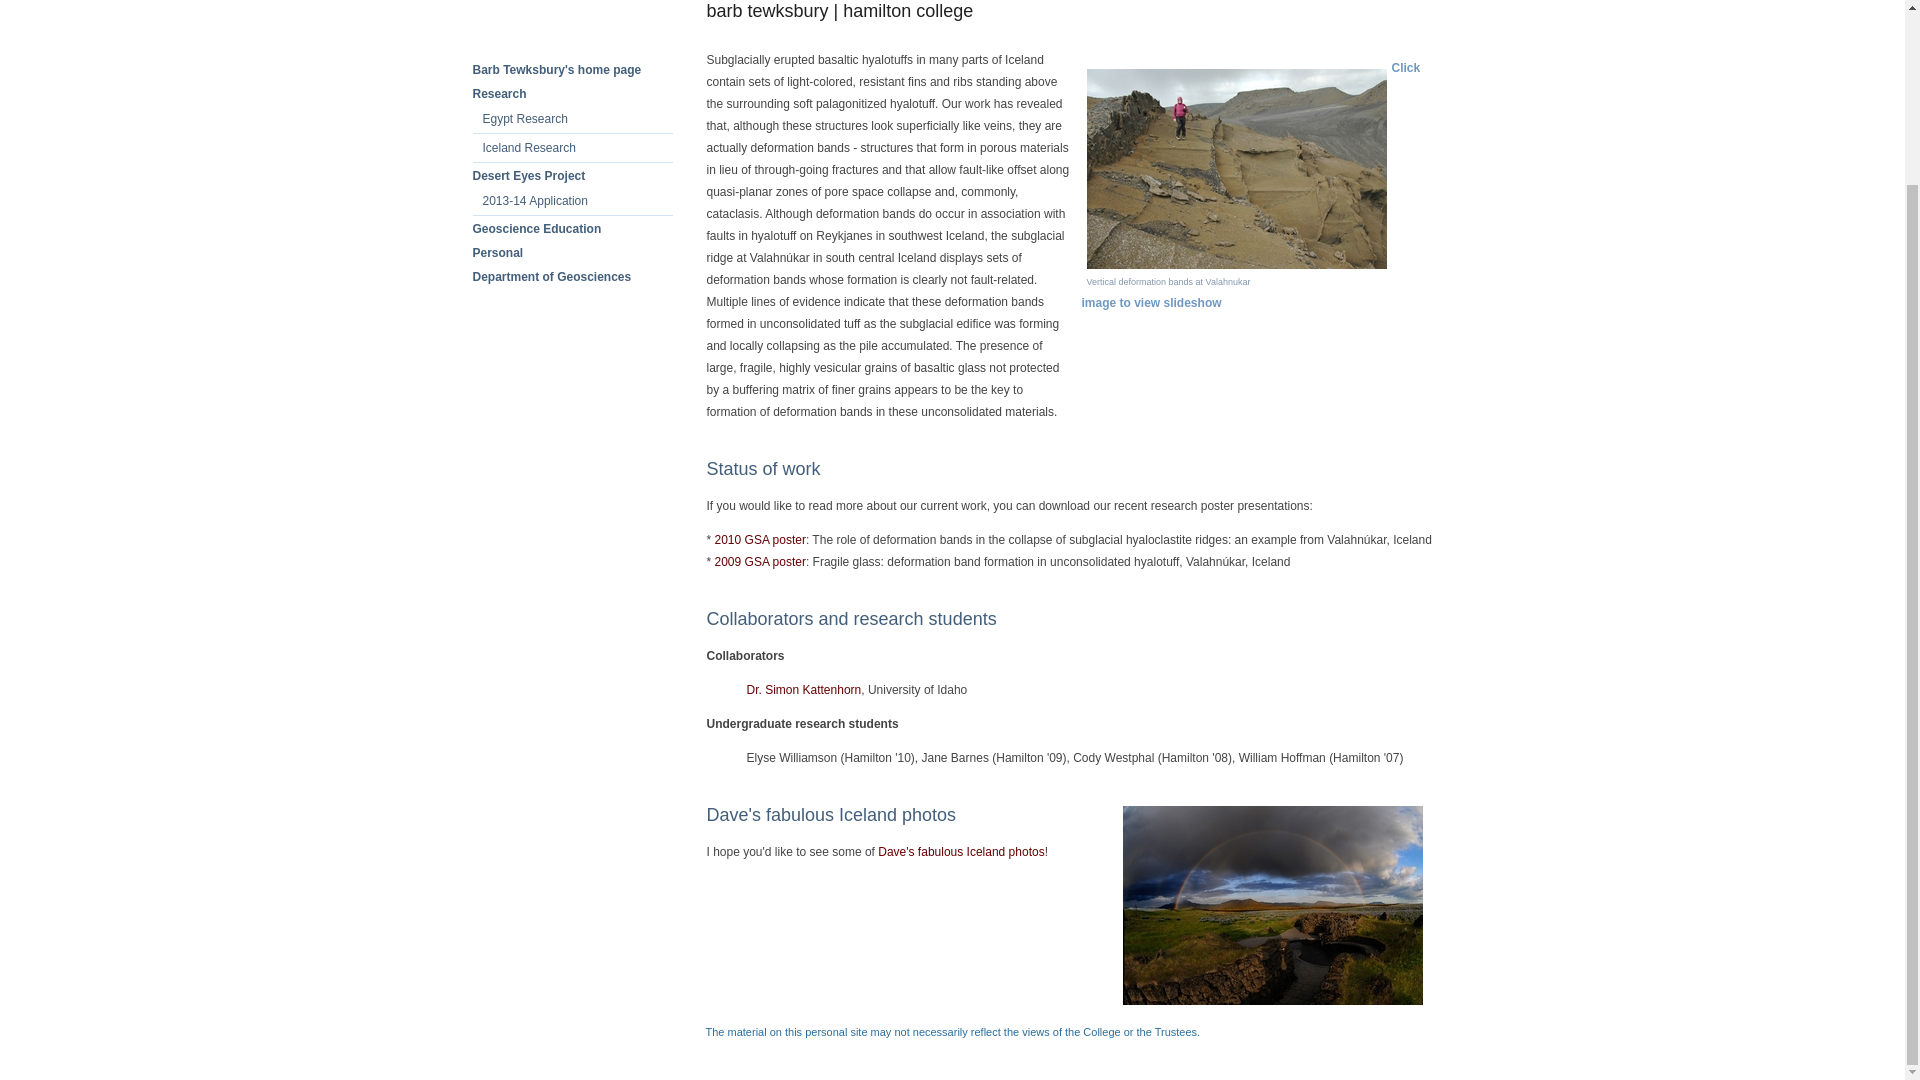 The image size is (1920, 1080). What do you see at coordinates (534, 201) in the screenshot?
I see `2013-14 Application` at bounding box center [534, 201].